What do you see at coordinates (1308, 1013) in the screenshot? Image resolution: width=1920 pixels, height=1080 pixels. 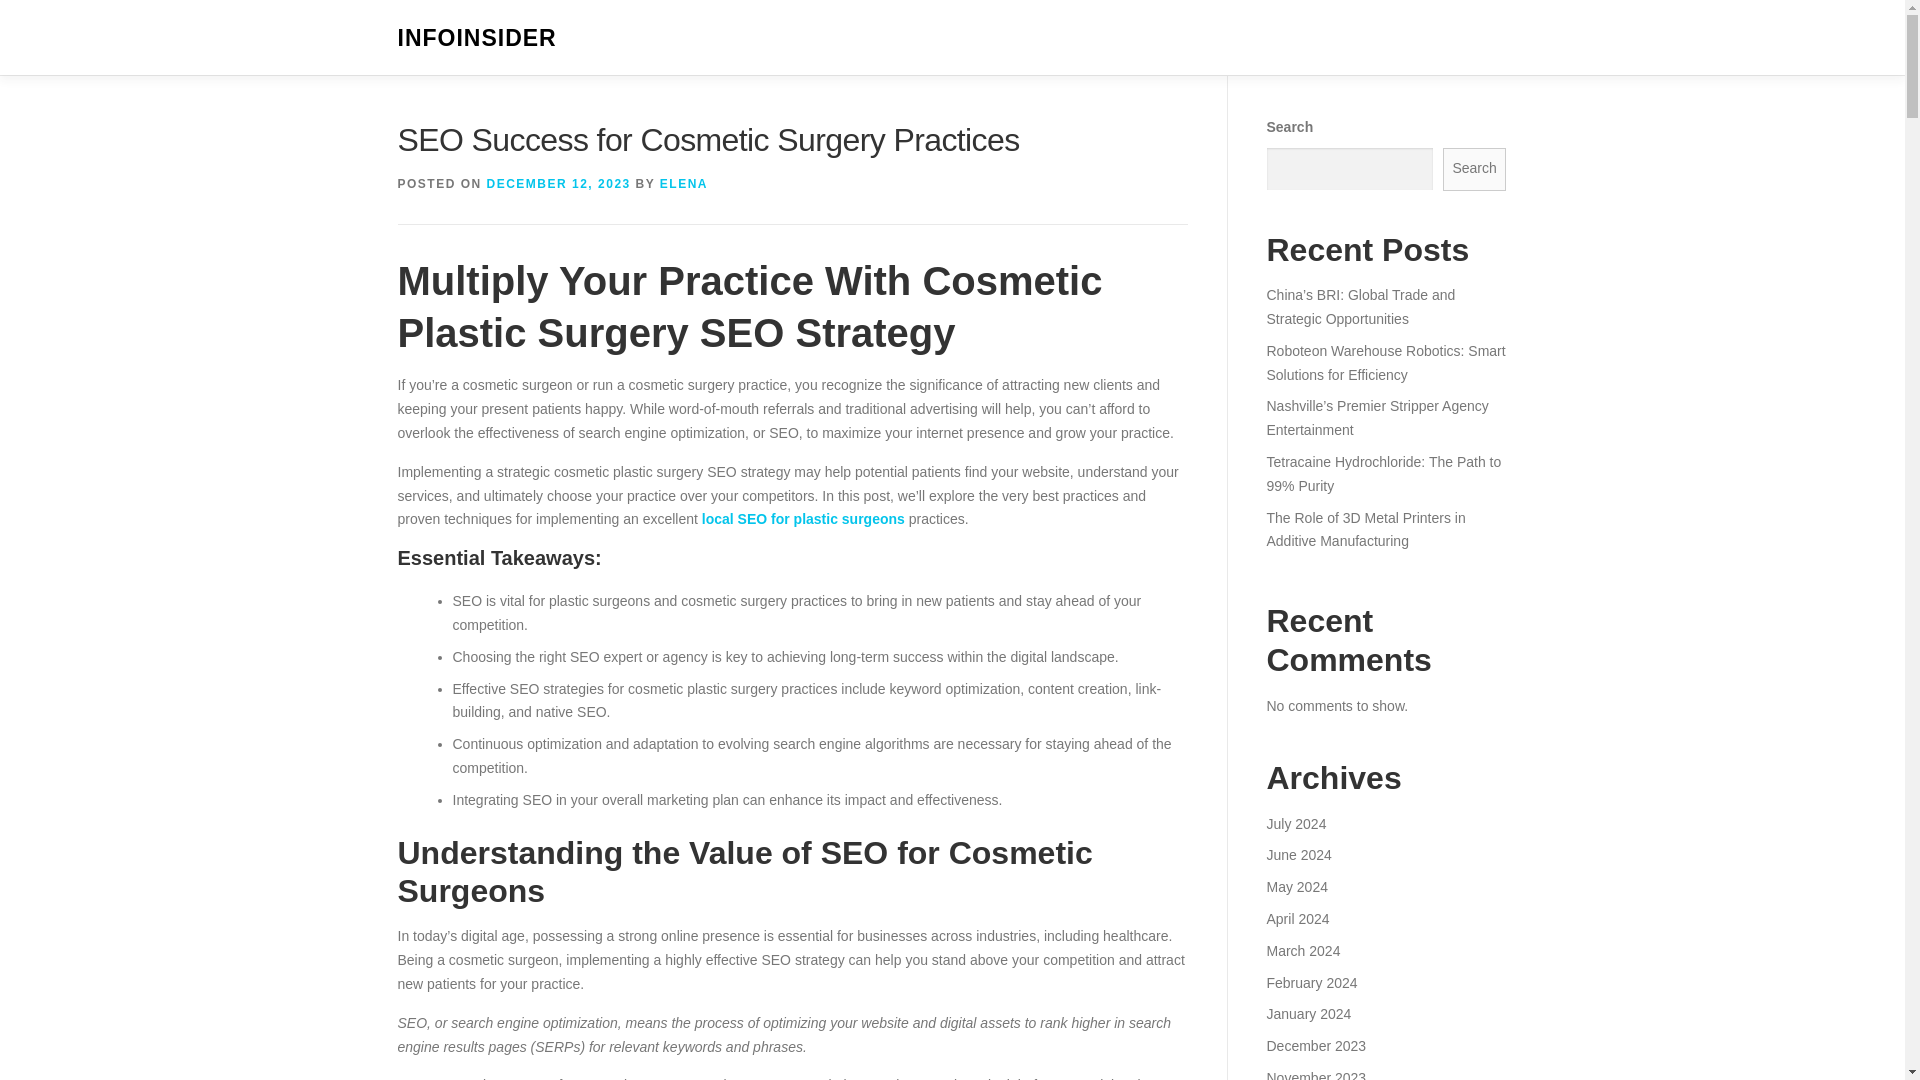 I see `January 2024` at bounding box center [1308, 1013].